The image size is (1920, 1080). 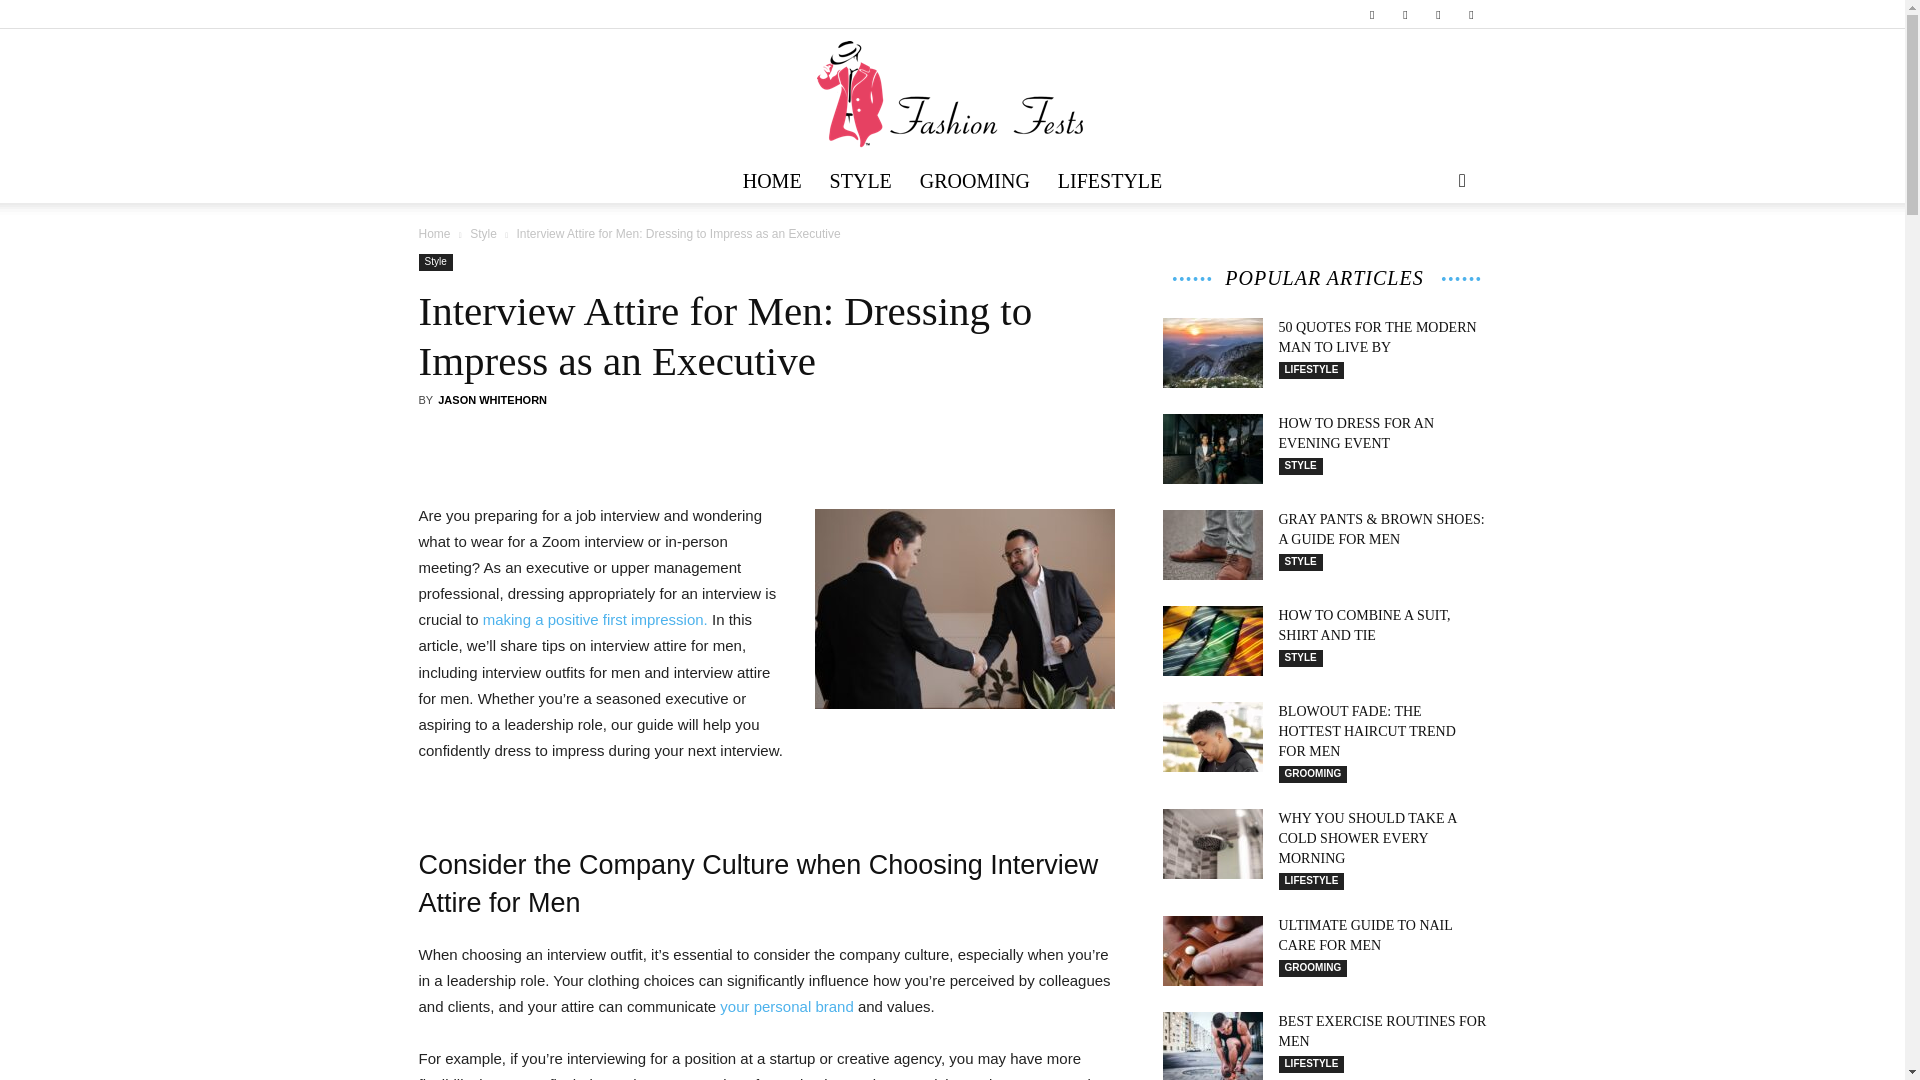 I want to click on JASON WHITEHORN, so click(x=492, y=400).